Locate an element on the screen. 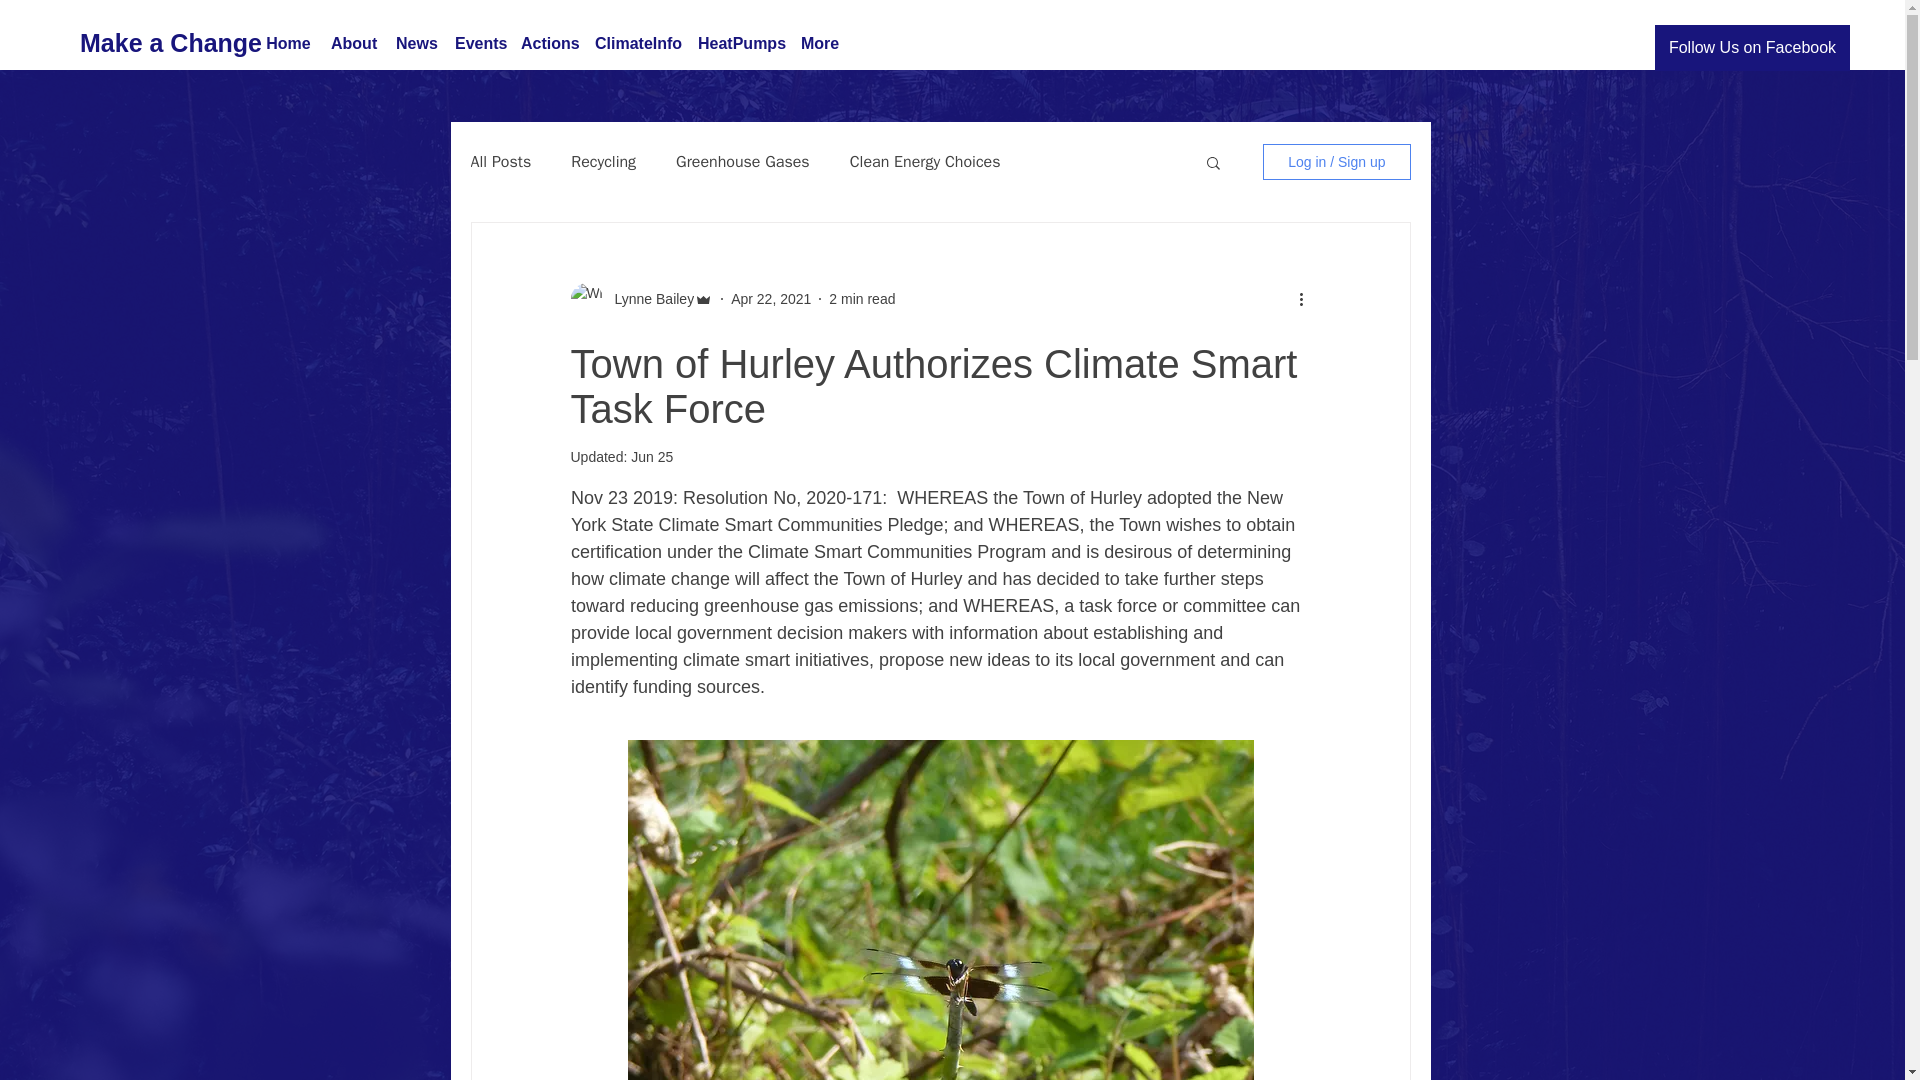 The image size is (1920, 1080). Recycling is located at coordinates (602, 162).